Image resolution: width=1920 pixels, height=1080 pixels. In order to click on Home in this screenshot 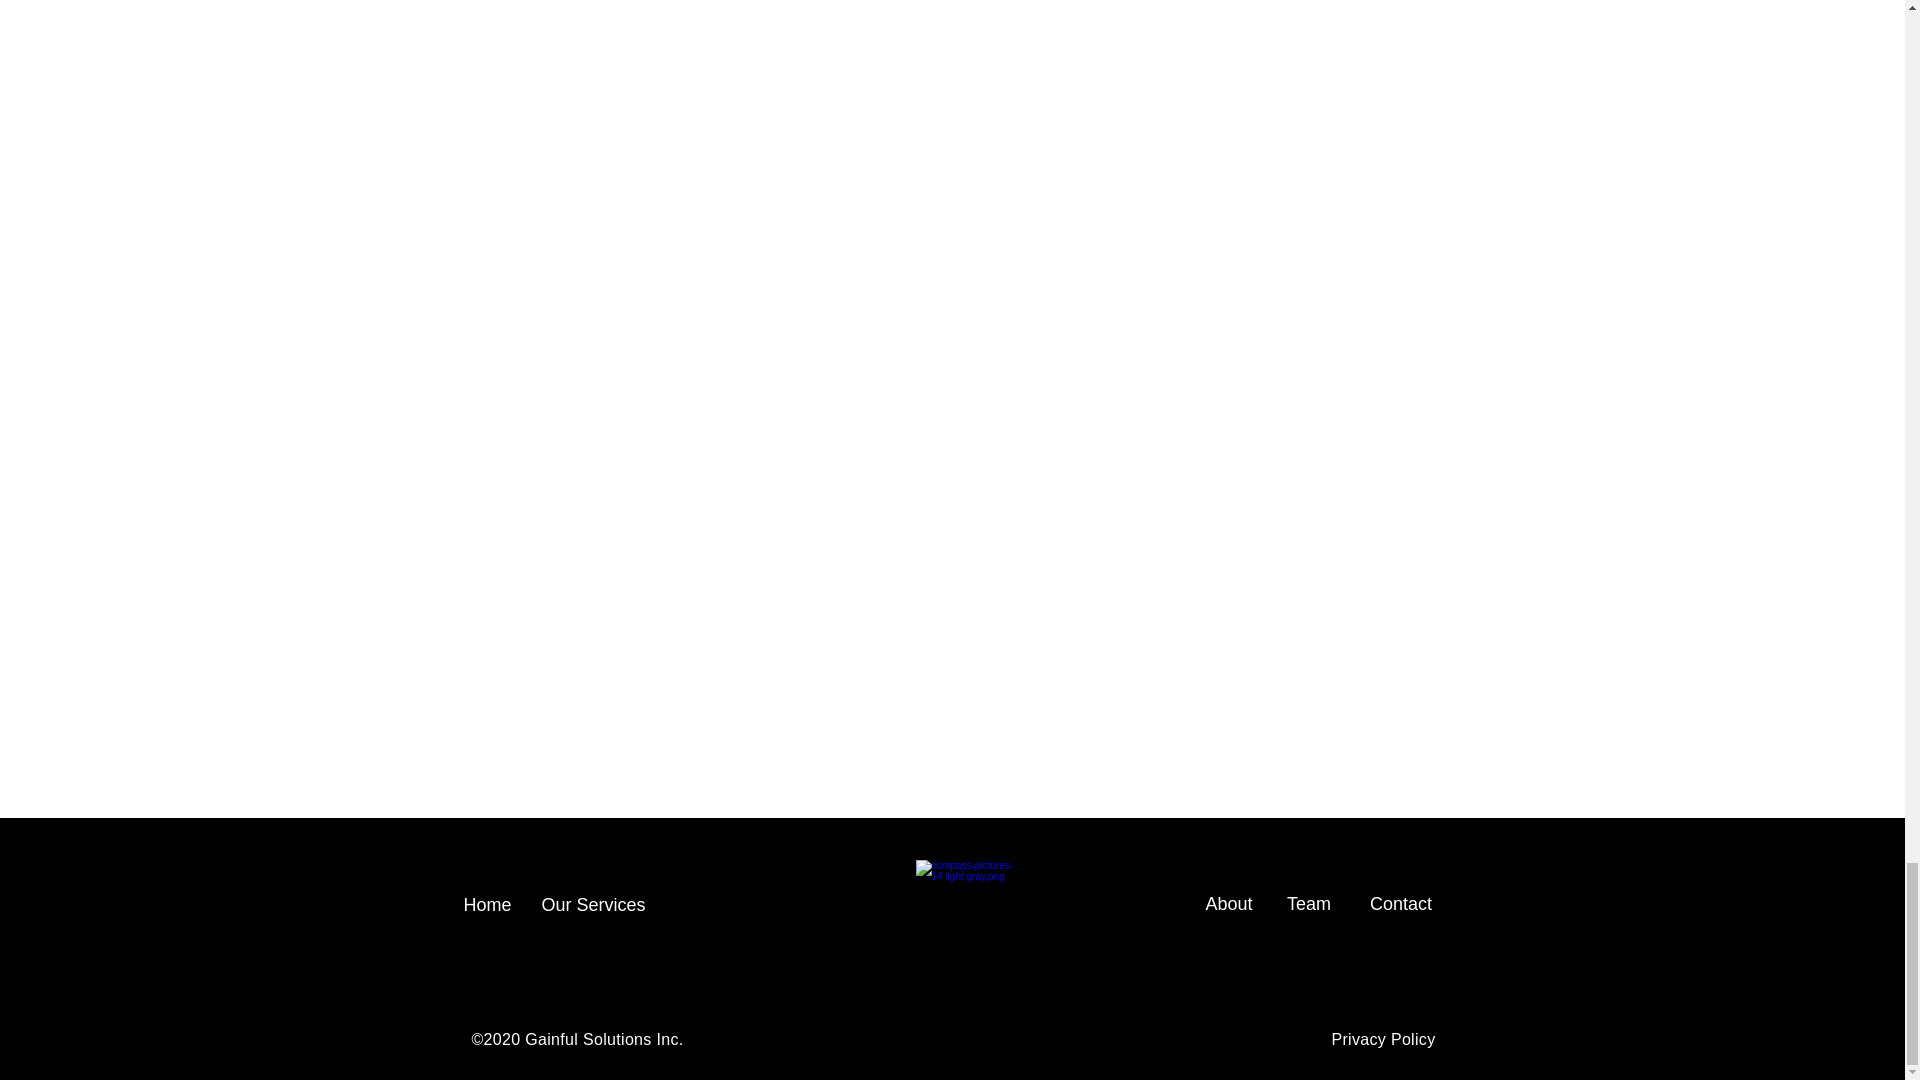, I will do `click(488, 904)`.